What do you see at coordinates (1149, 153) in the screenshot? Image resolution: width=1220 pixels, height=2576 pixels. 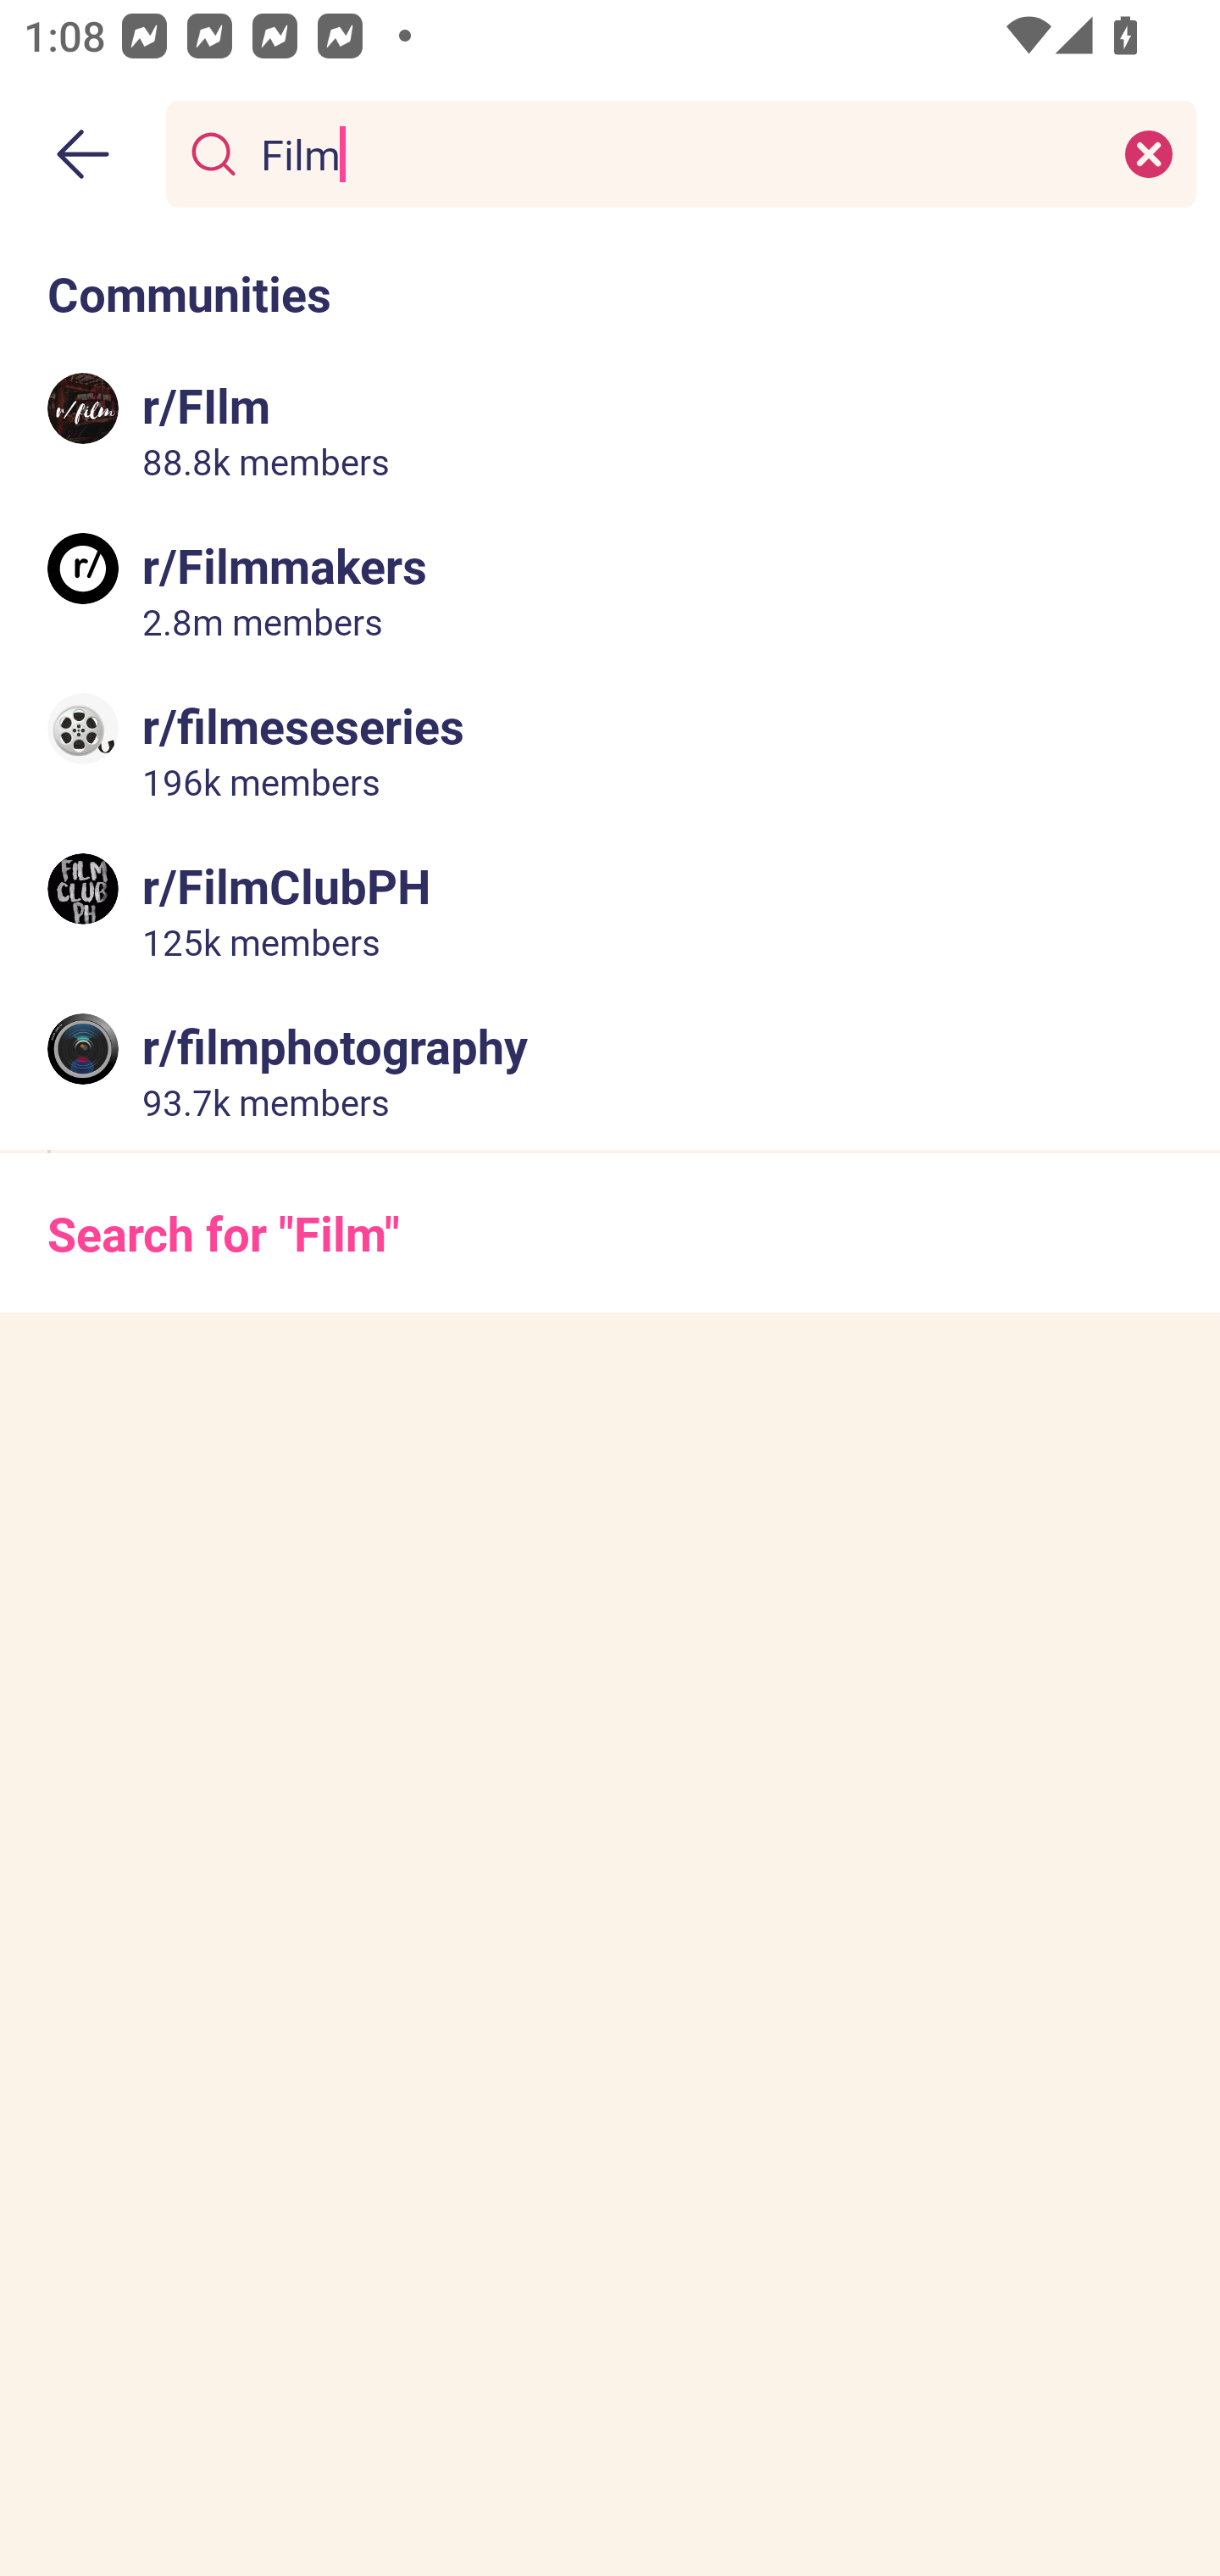 I see `Clear search` at bounding box center [1149, 153].